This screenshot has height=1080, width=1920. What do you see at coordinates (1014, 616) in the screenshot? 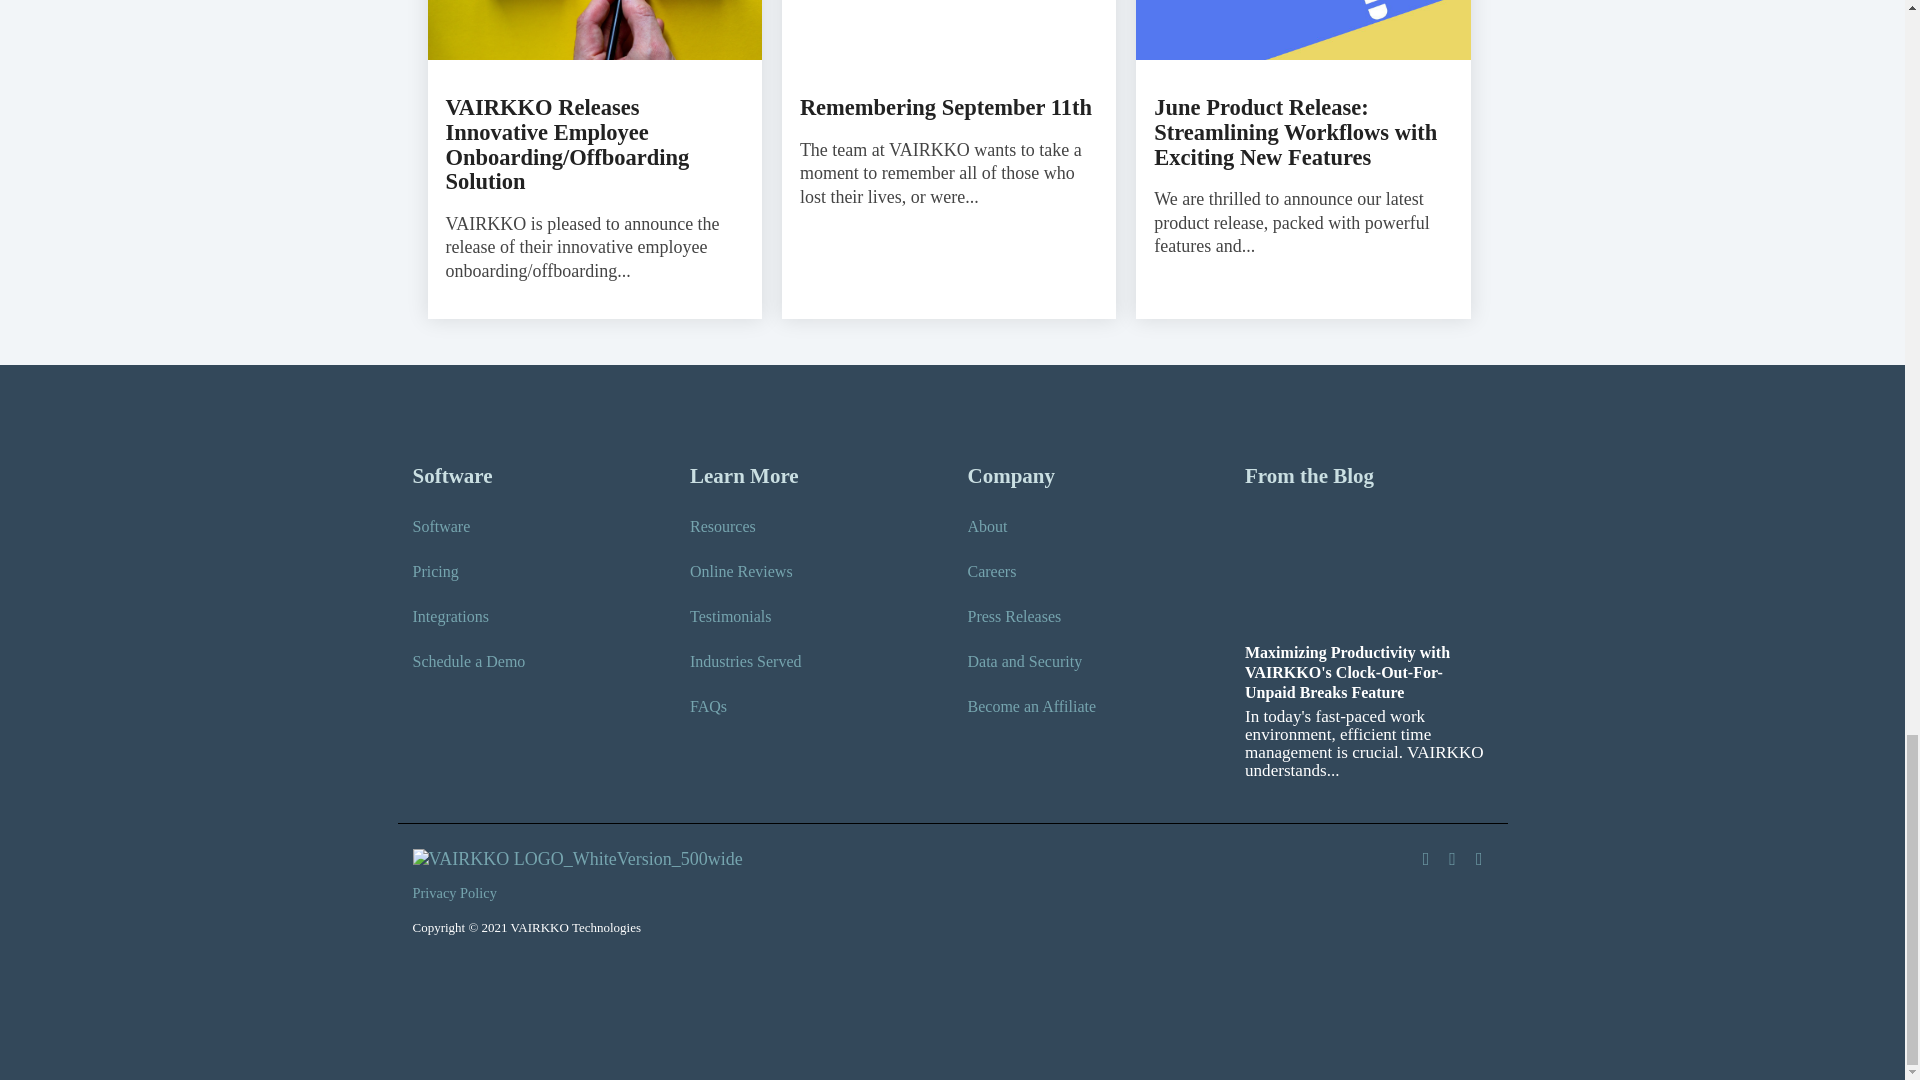
I see `Press Releases` at bounding box center [1014, 616].